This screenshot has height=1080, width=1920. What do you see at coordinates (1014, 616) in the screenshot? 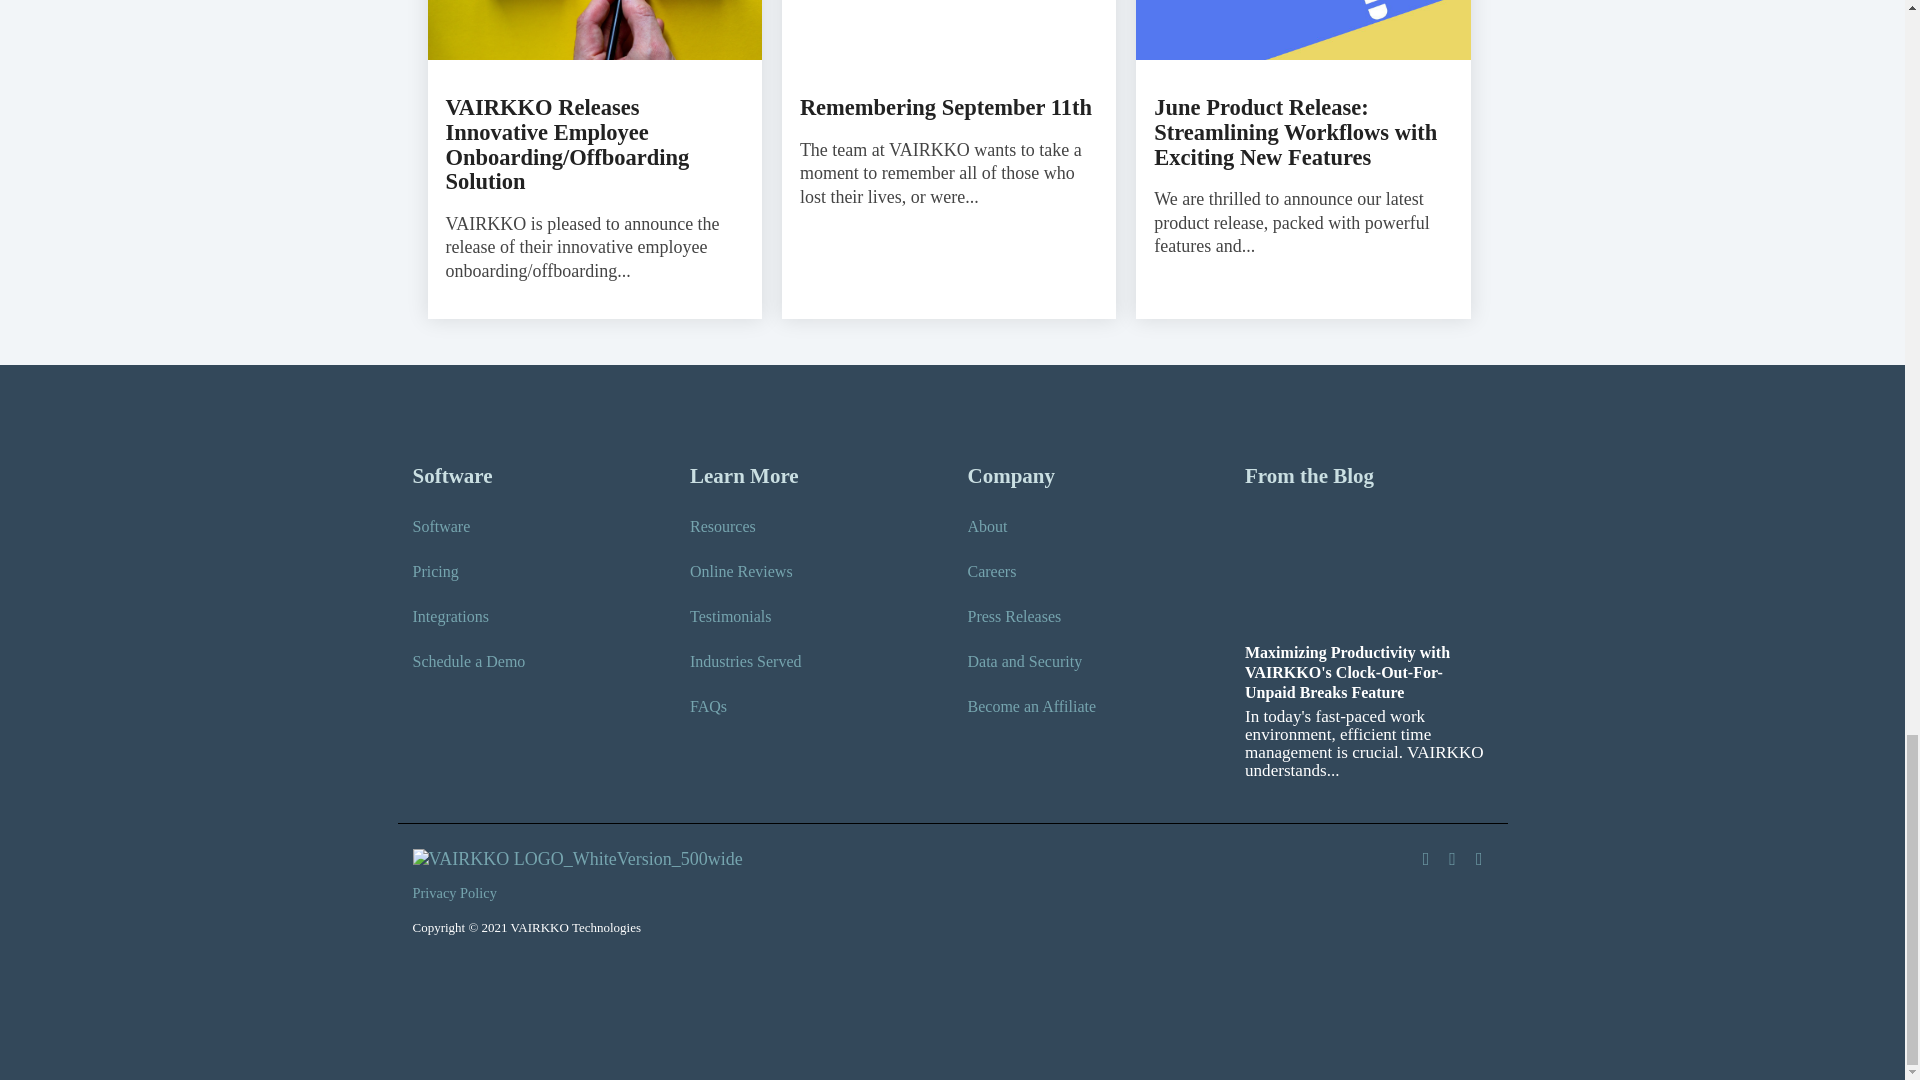
I see `Press Releases` at bounding box center [1014, 616].